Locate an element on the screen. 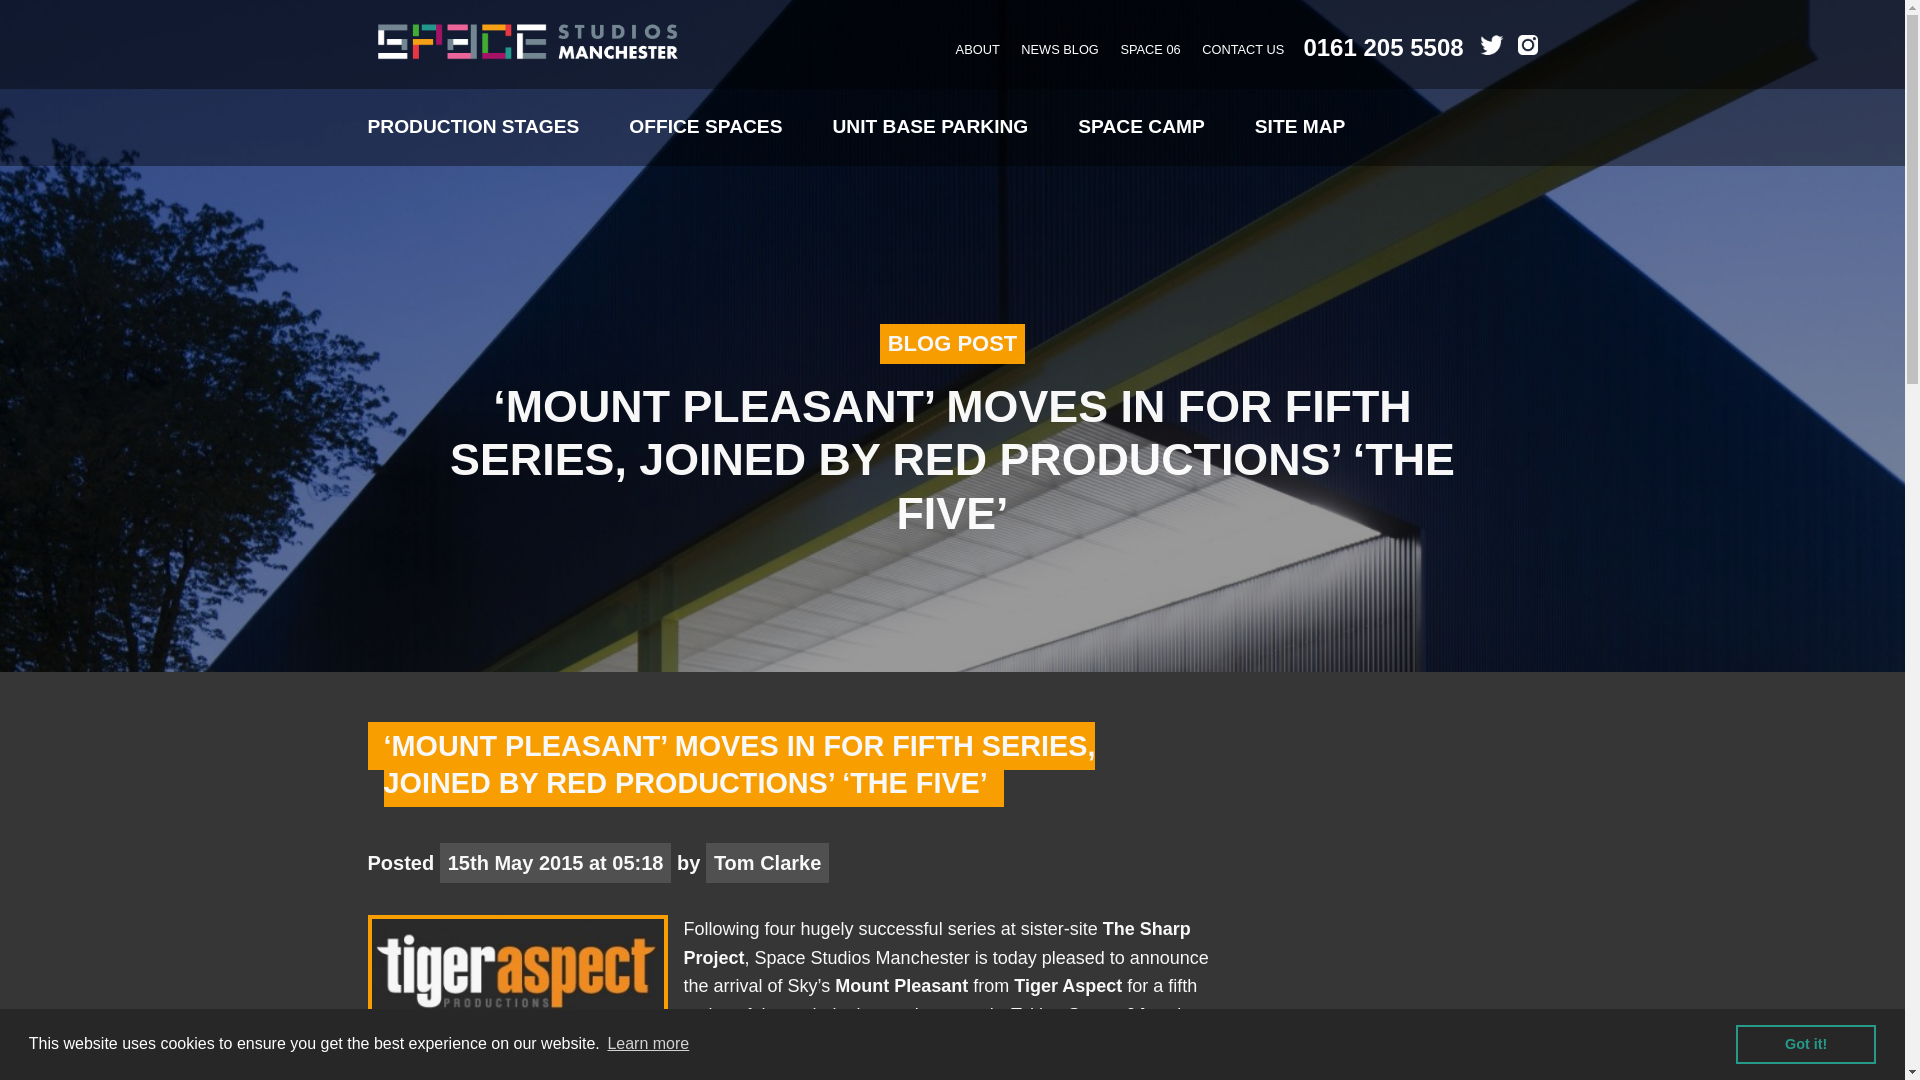  CONTACT US is located at coordinates (1242, 50).